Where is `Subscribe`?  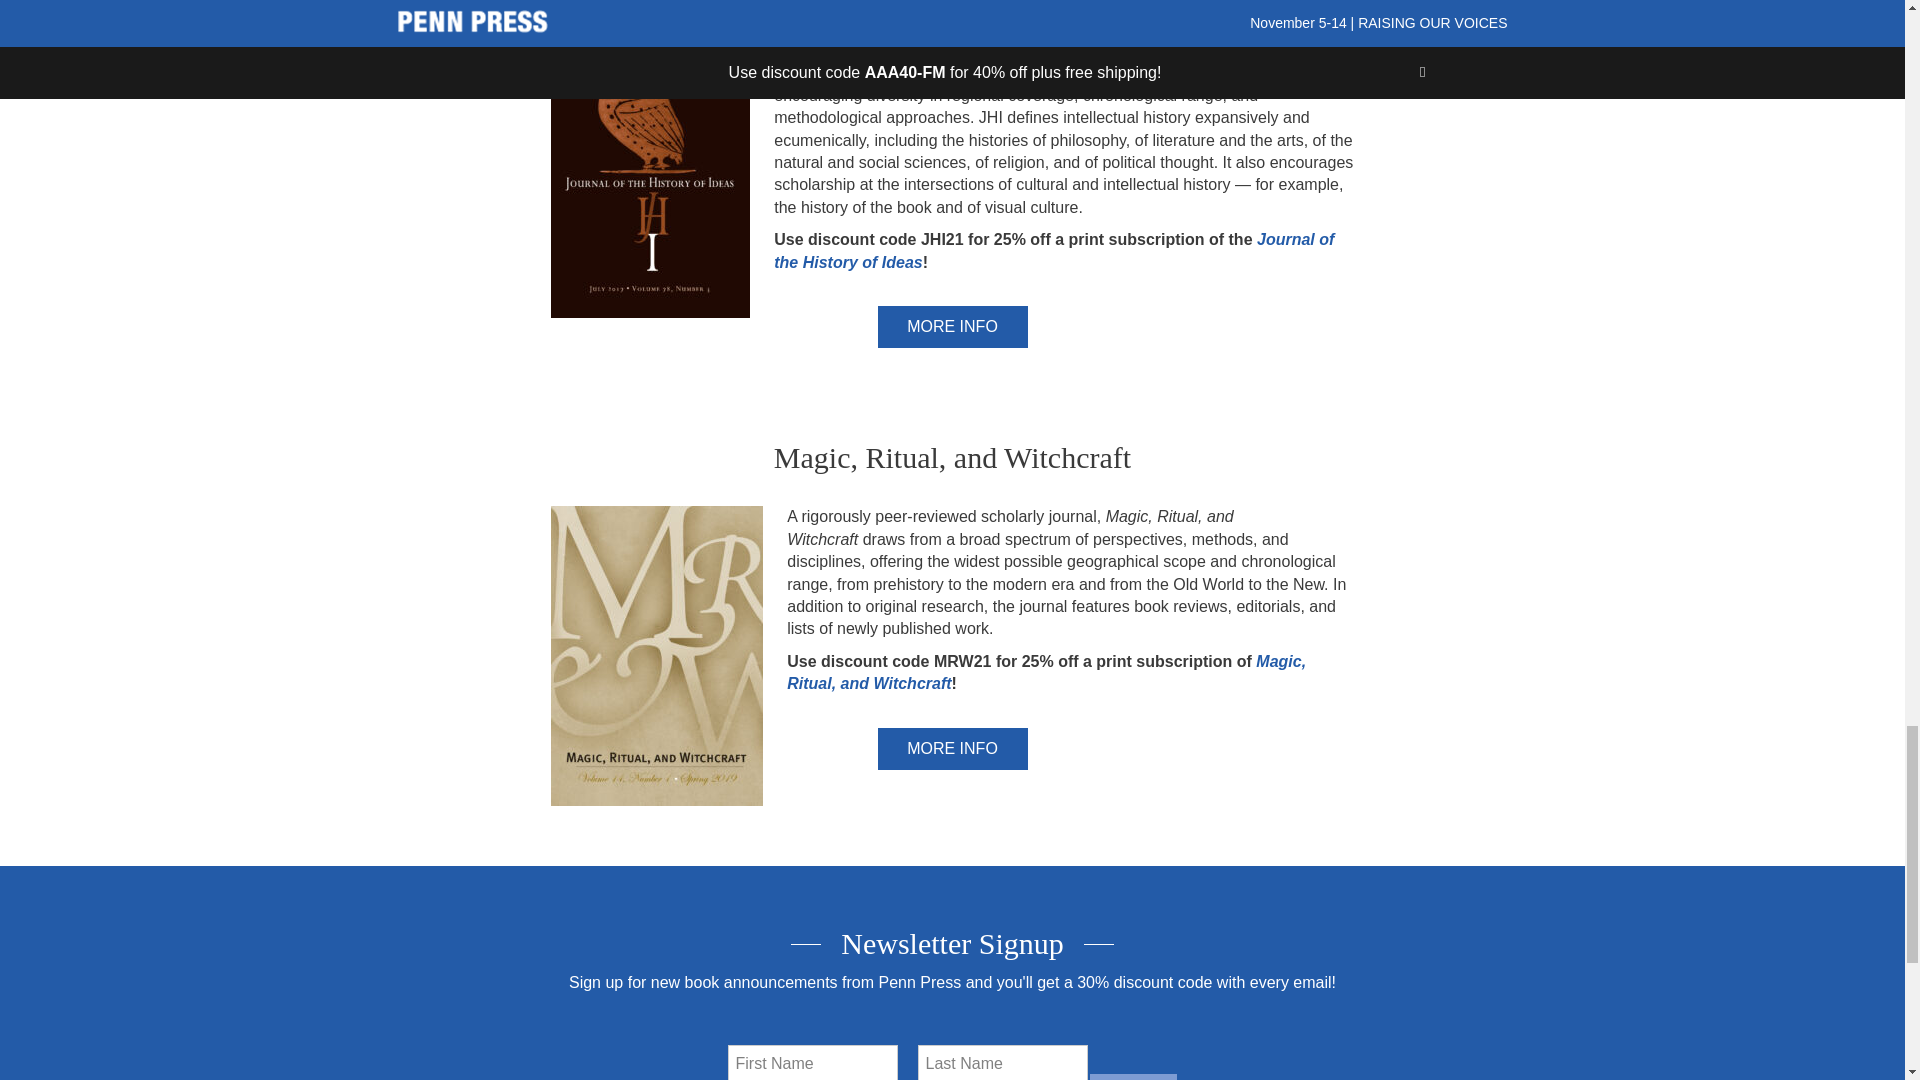 Subscribe is located at coordinates (1133, 1076).